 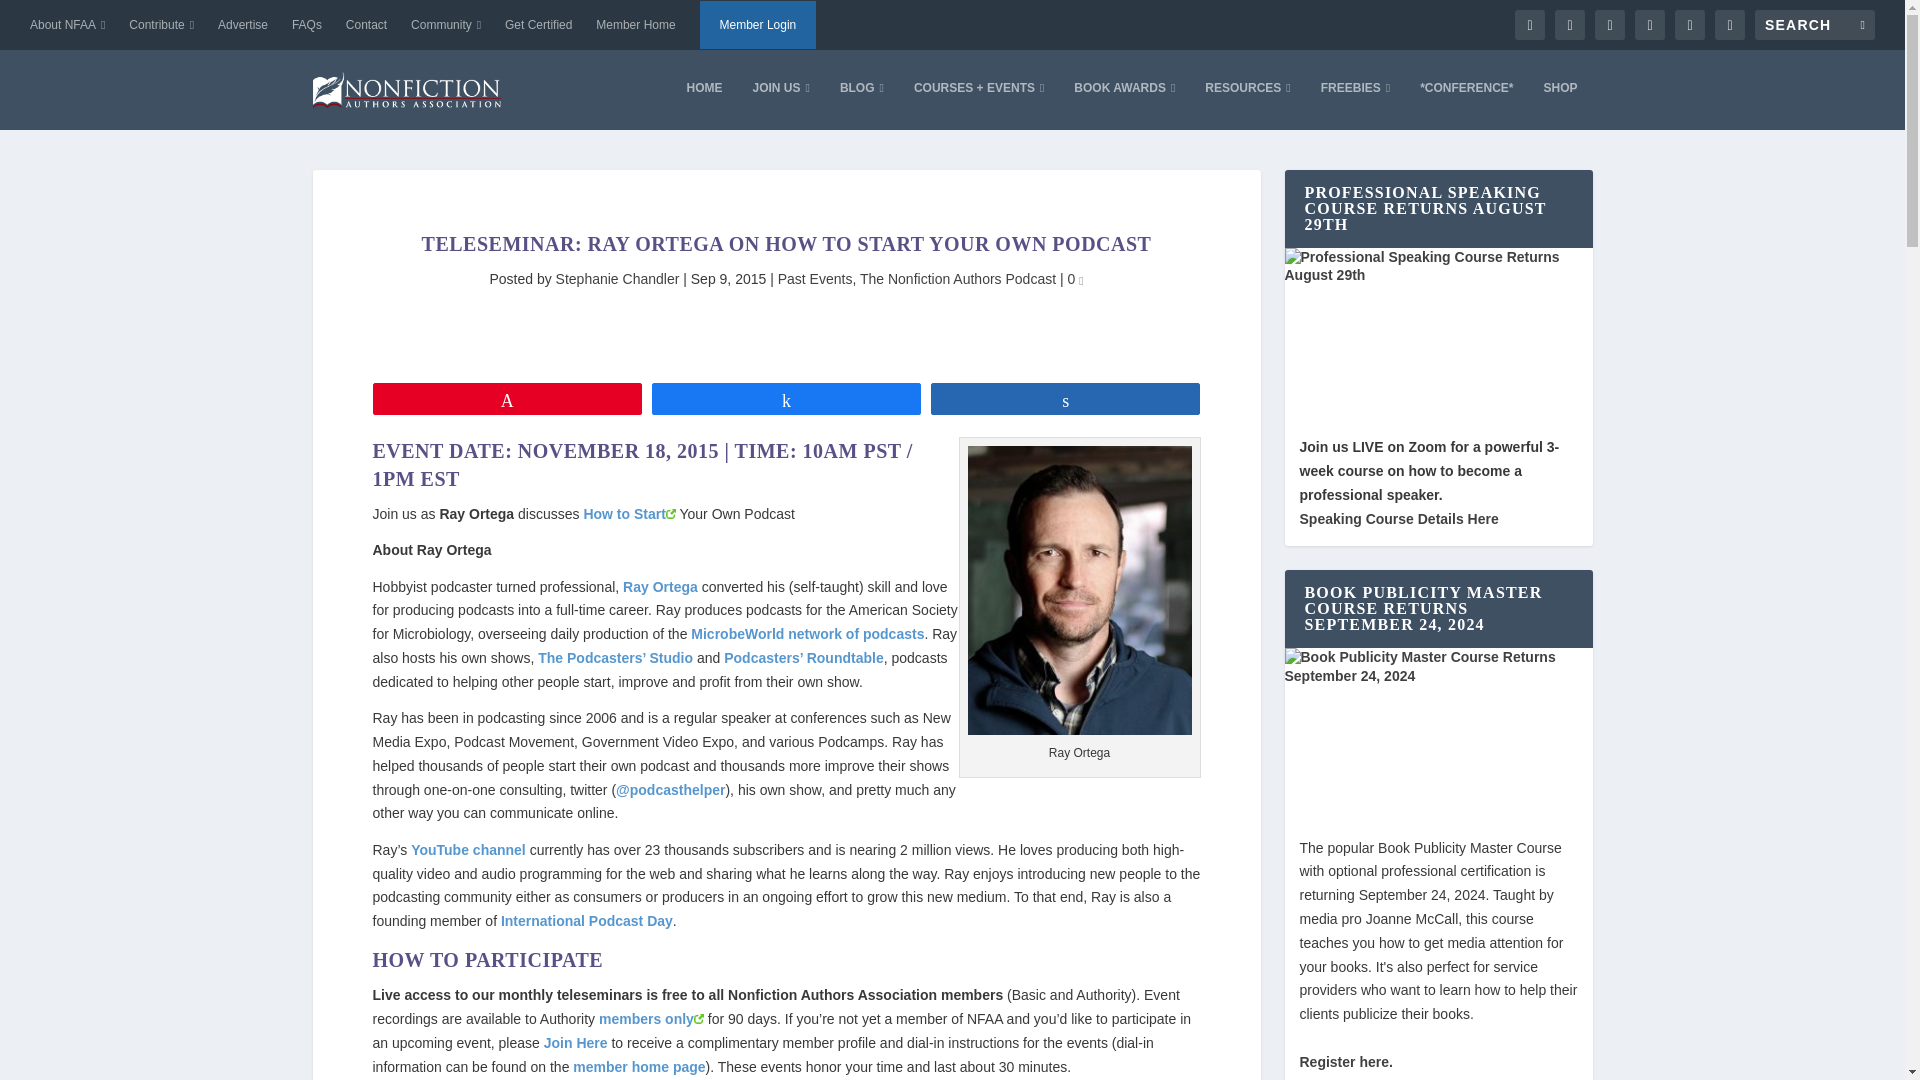 What do you see at coordinates (446, 24) in the screenshot?
I see `Community` at bounding box center [446, 24].